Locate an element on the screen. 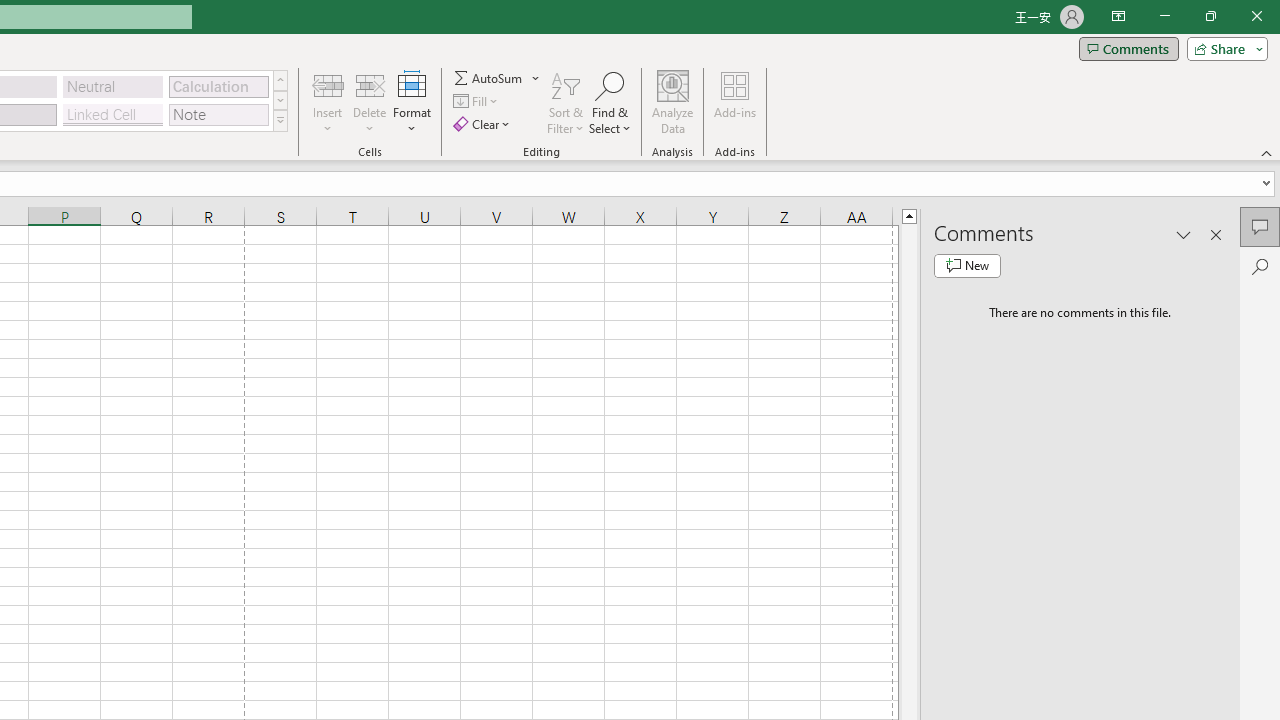 The width and height of the screenshot is (1280, 720). Delete is located at coordinates (370, 102).